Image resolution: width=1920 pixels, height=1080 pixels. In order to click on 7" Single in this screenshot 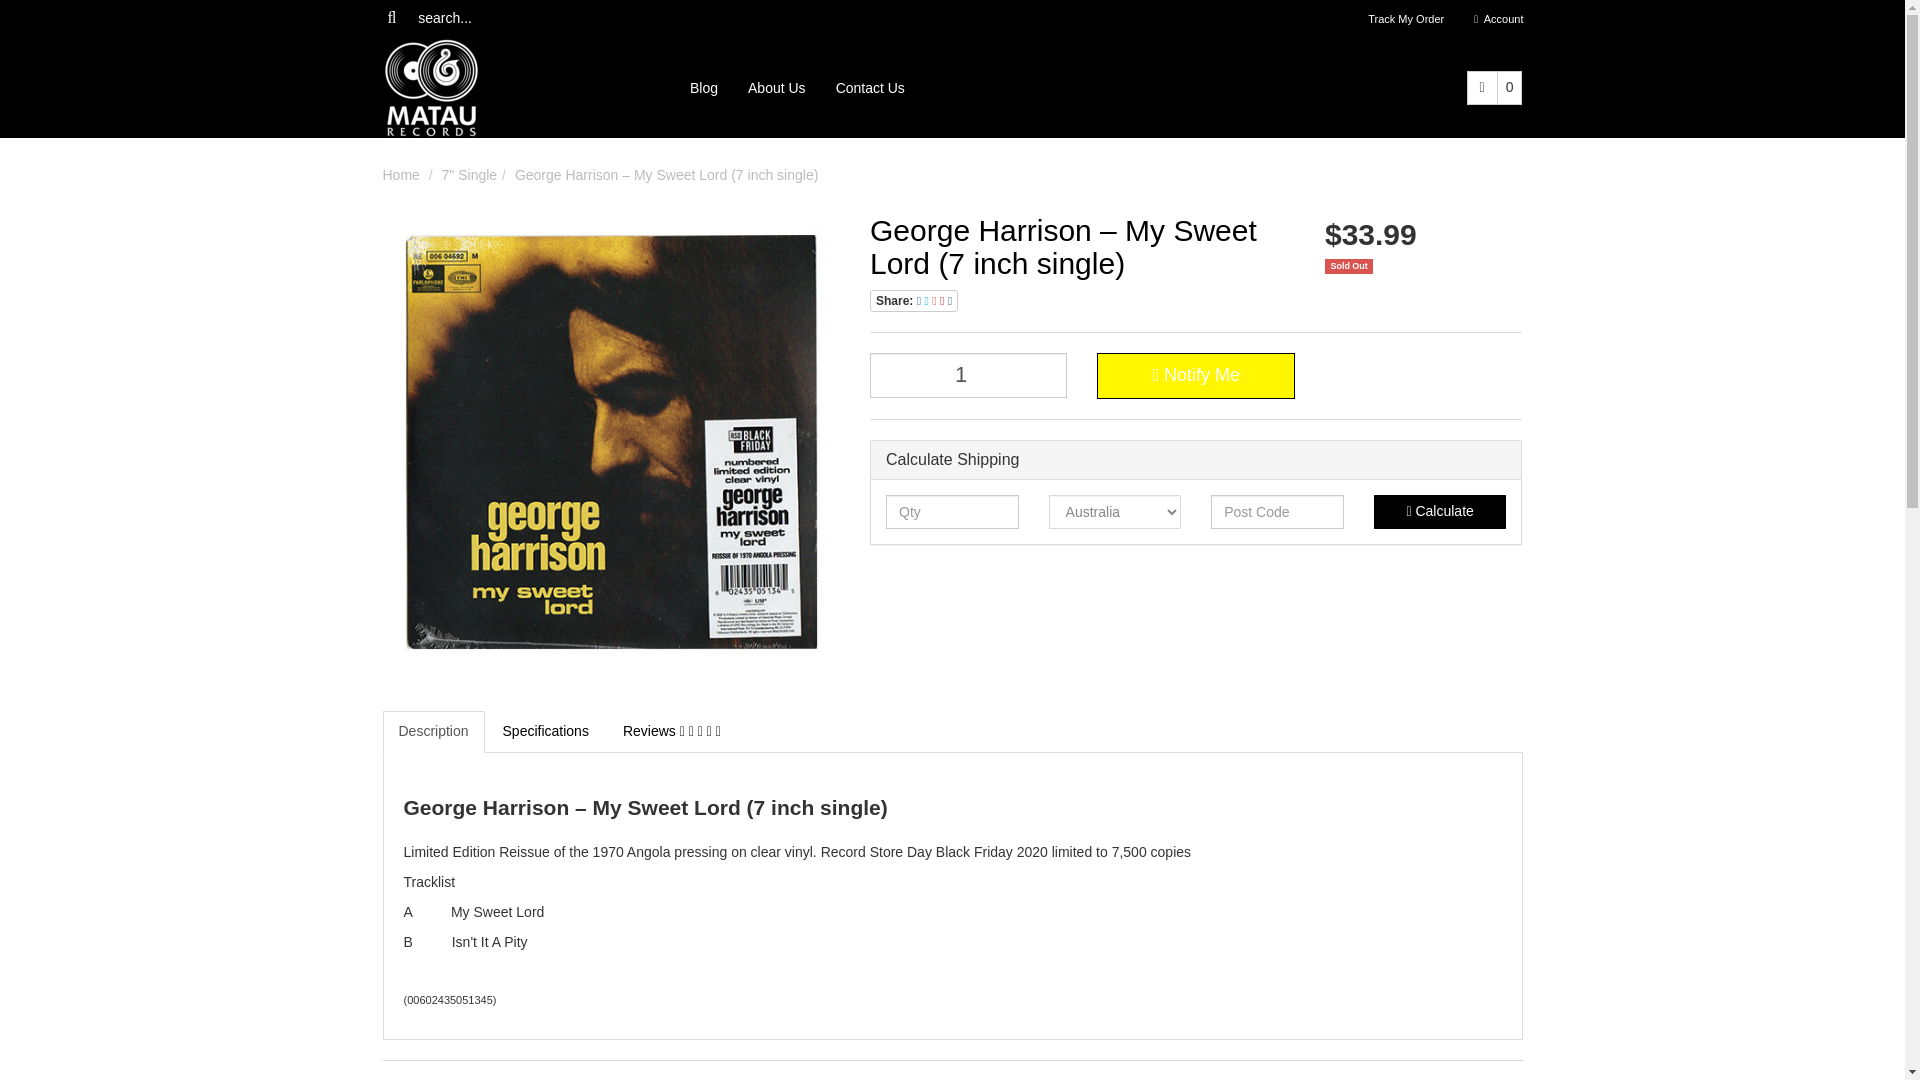, I will do `click(469, 174)`.